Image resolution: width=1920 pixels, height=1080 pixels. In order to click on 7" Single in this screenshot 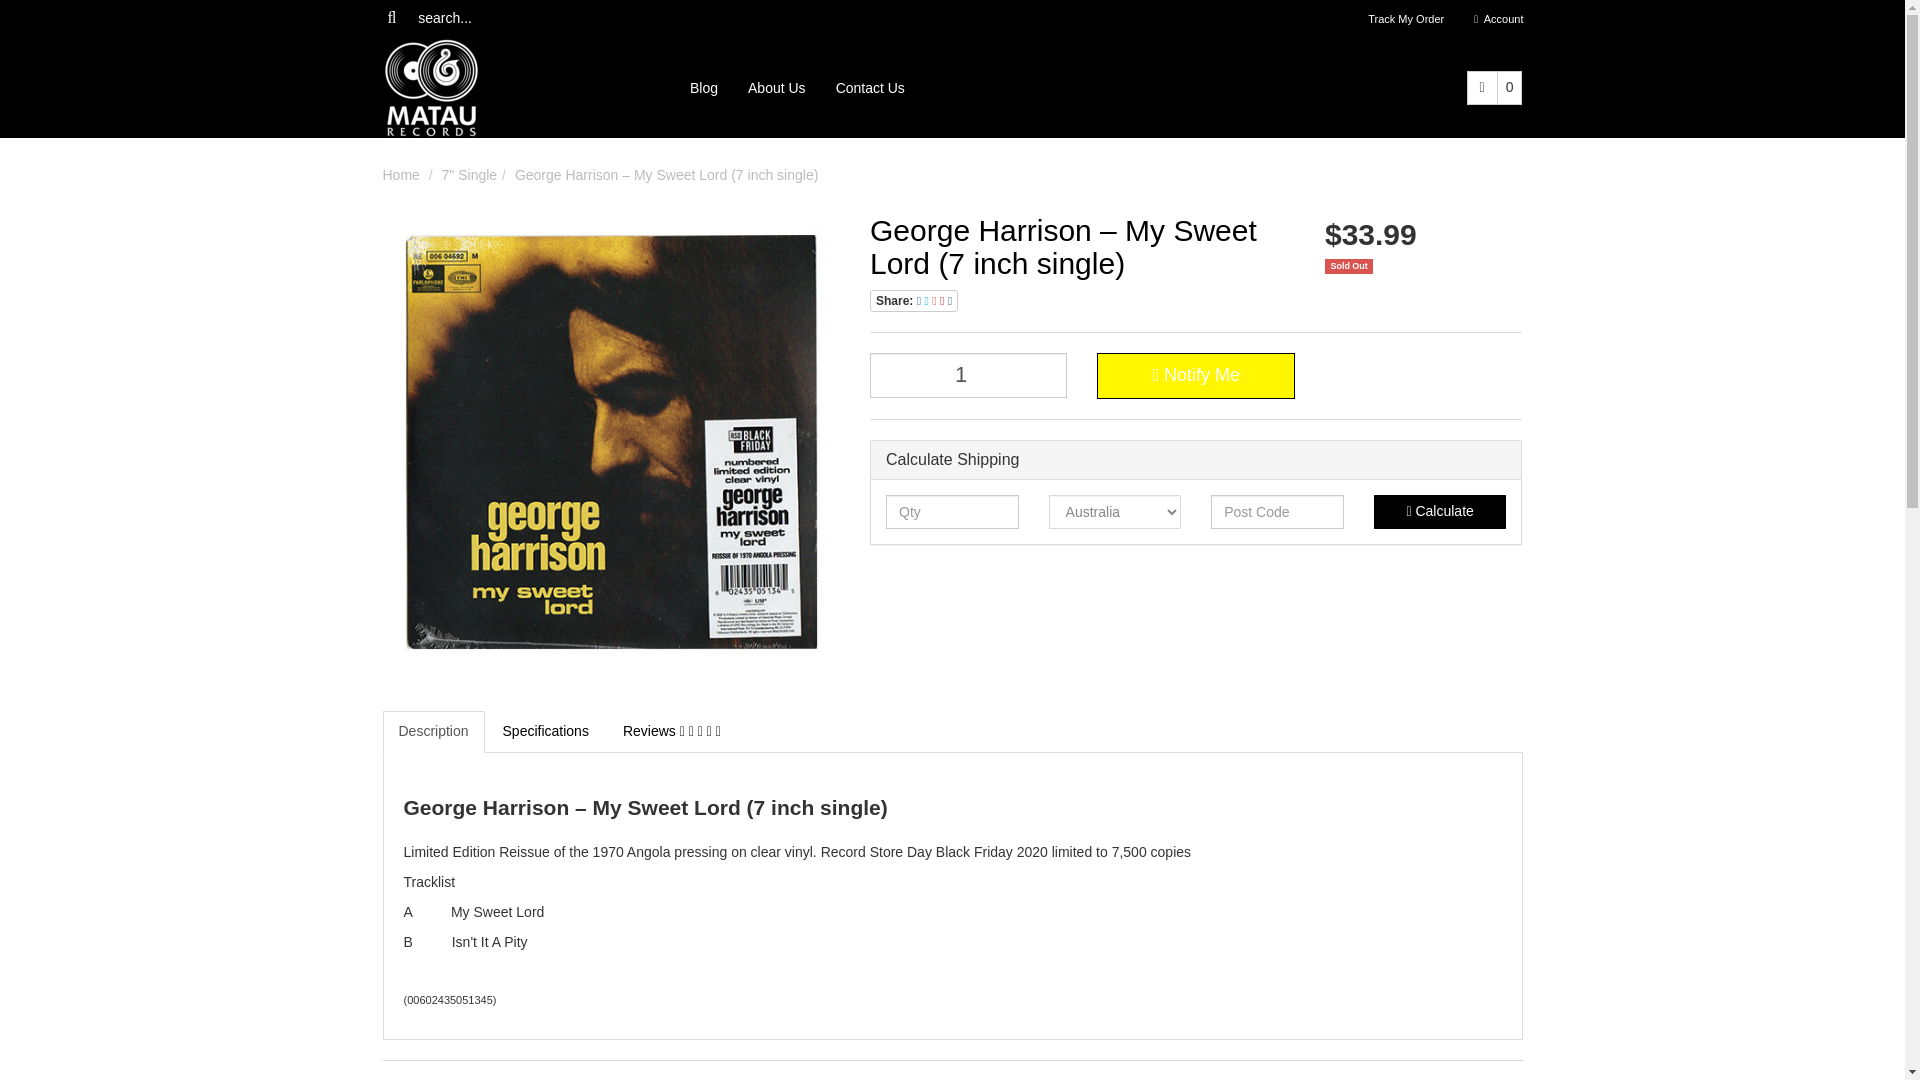, I will do `click(469, 174)`.